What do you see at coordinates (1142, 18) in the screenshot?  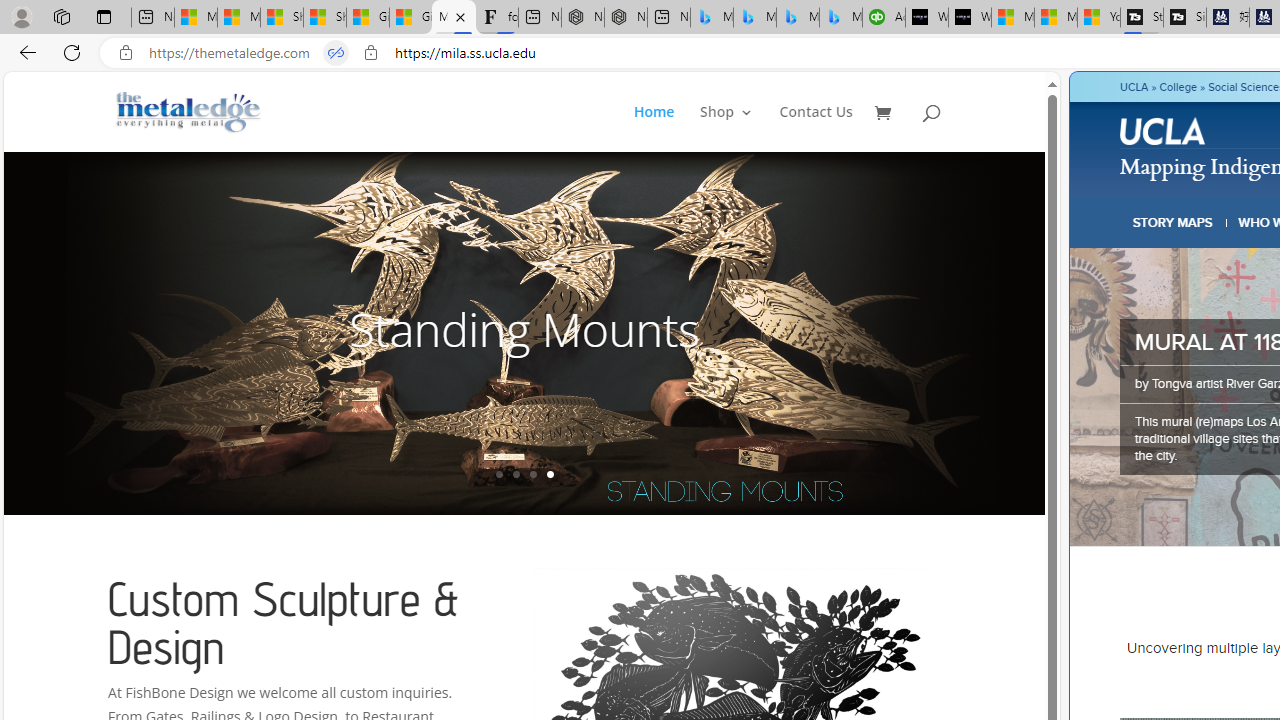 I see `Streaming Coverage | T3` at bounding box center [1142, 18].